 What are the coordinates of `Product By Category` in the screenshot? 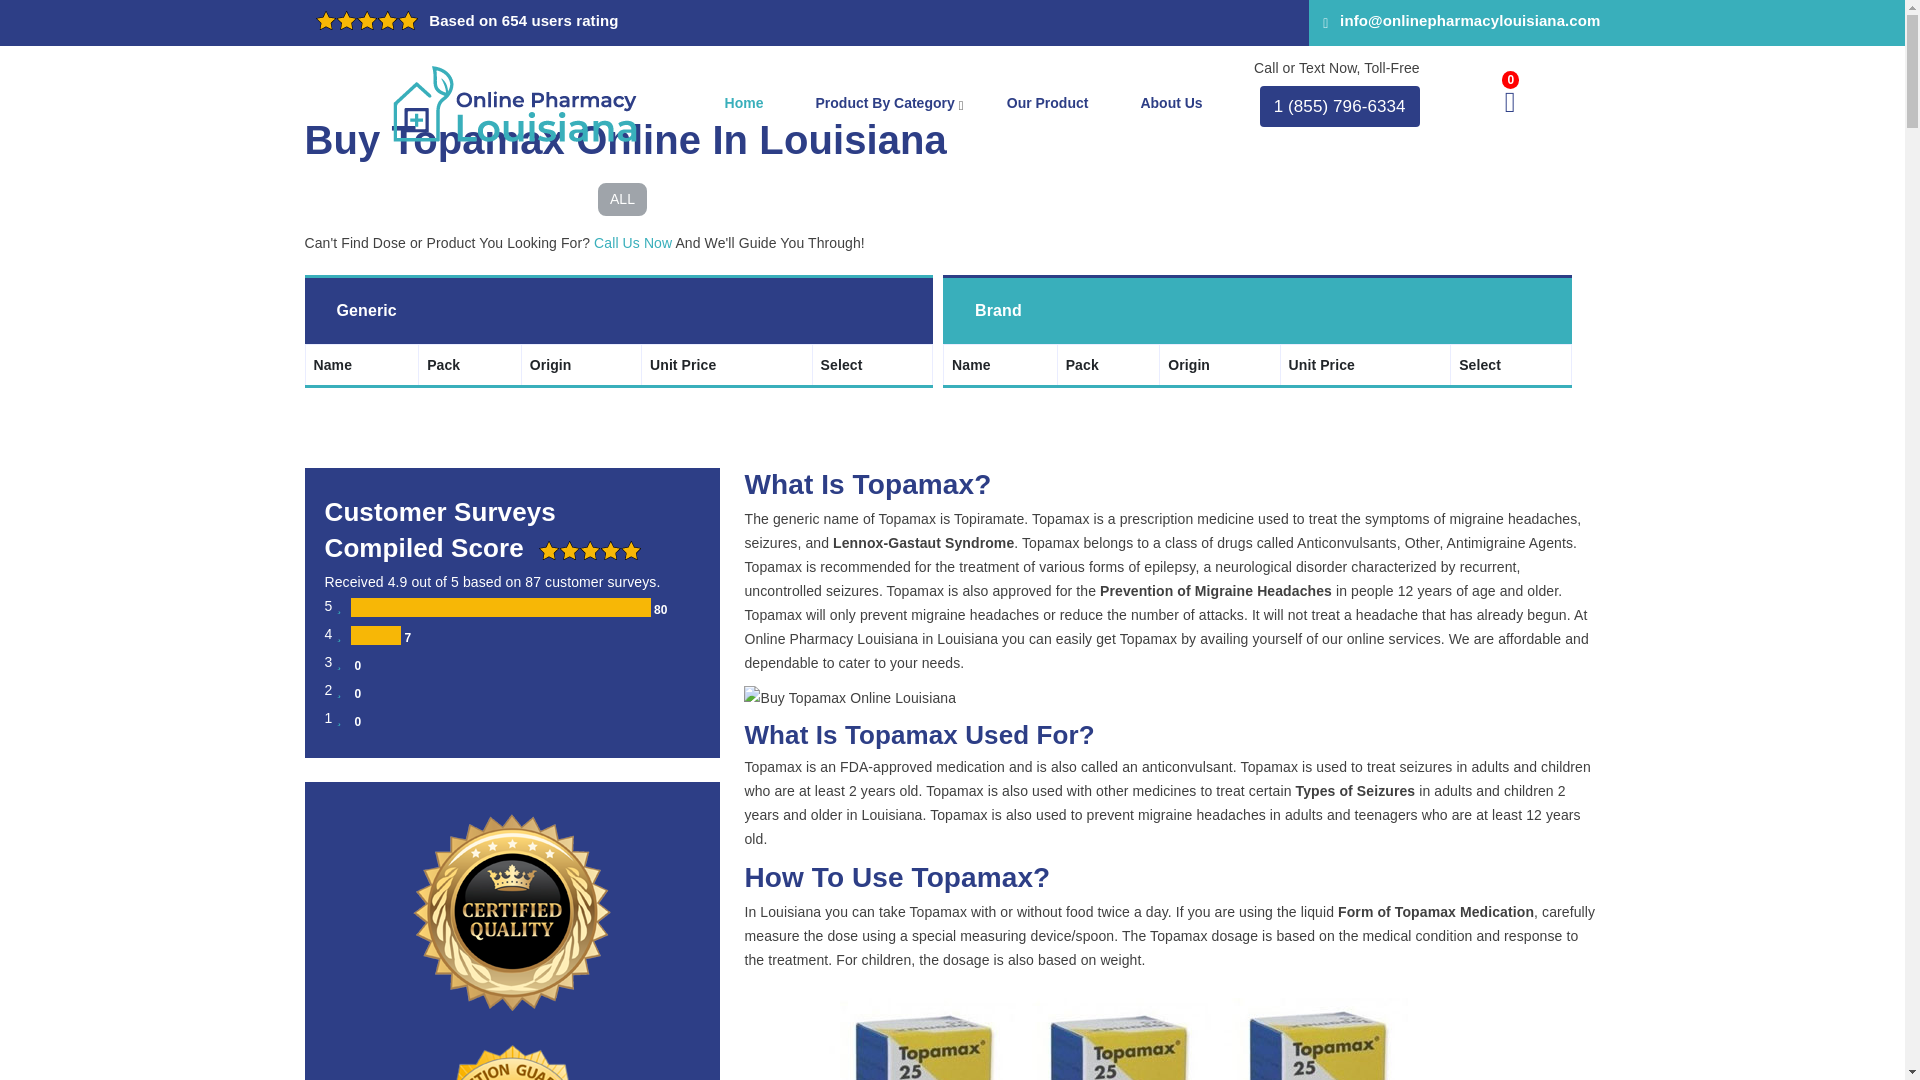 It's located at (885, 104).